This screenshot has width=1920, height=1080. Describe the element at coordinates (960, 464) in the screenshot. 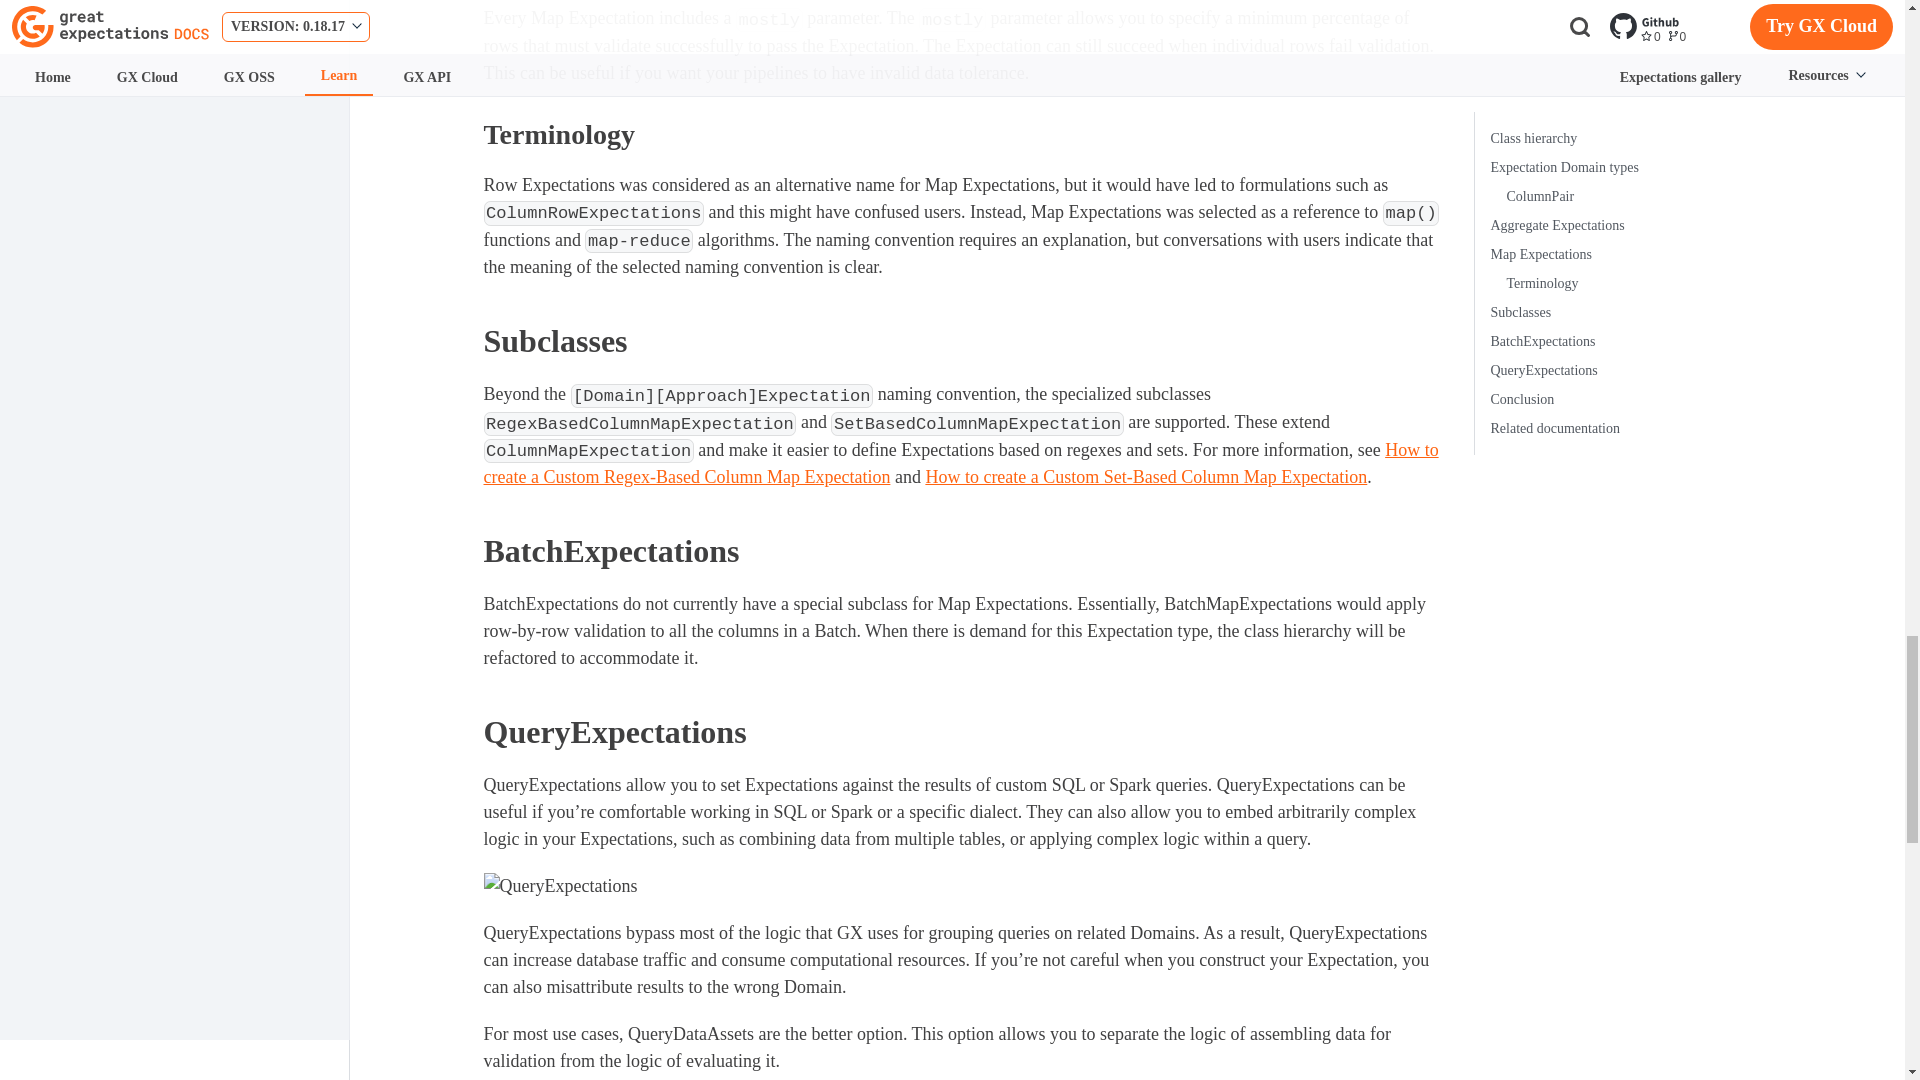

I see `How to create a Custom Regex-Based Column Map Expectation` at that location.